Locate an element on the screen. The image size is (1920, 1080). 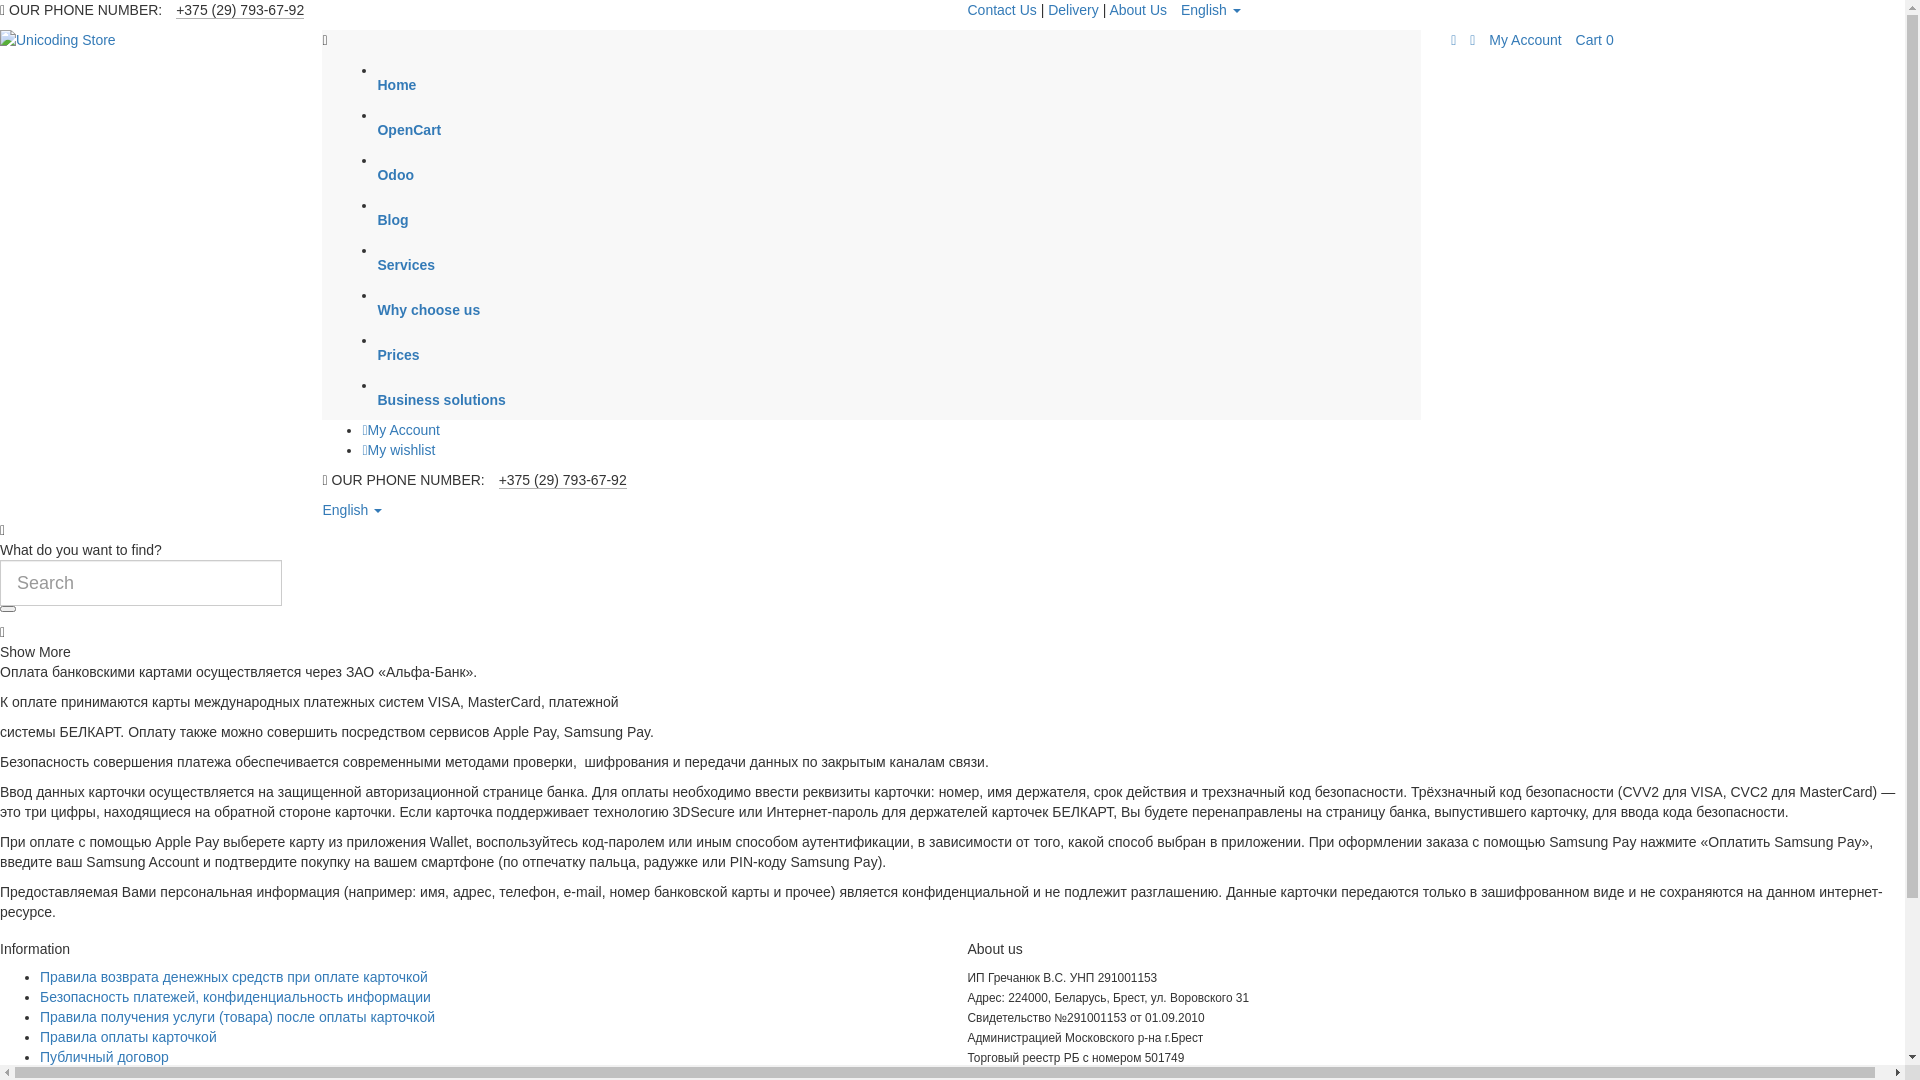
My wishlist is located at coordinates (398, 450).